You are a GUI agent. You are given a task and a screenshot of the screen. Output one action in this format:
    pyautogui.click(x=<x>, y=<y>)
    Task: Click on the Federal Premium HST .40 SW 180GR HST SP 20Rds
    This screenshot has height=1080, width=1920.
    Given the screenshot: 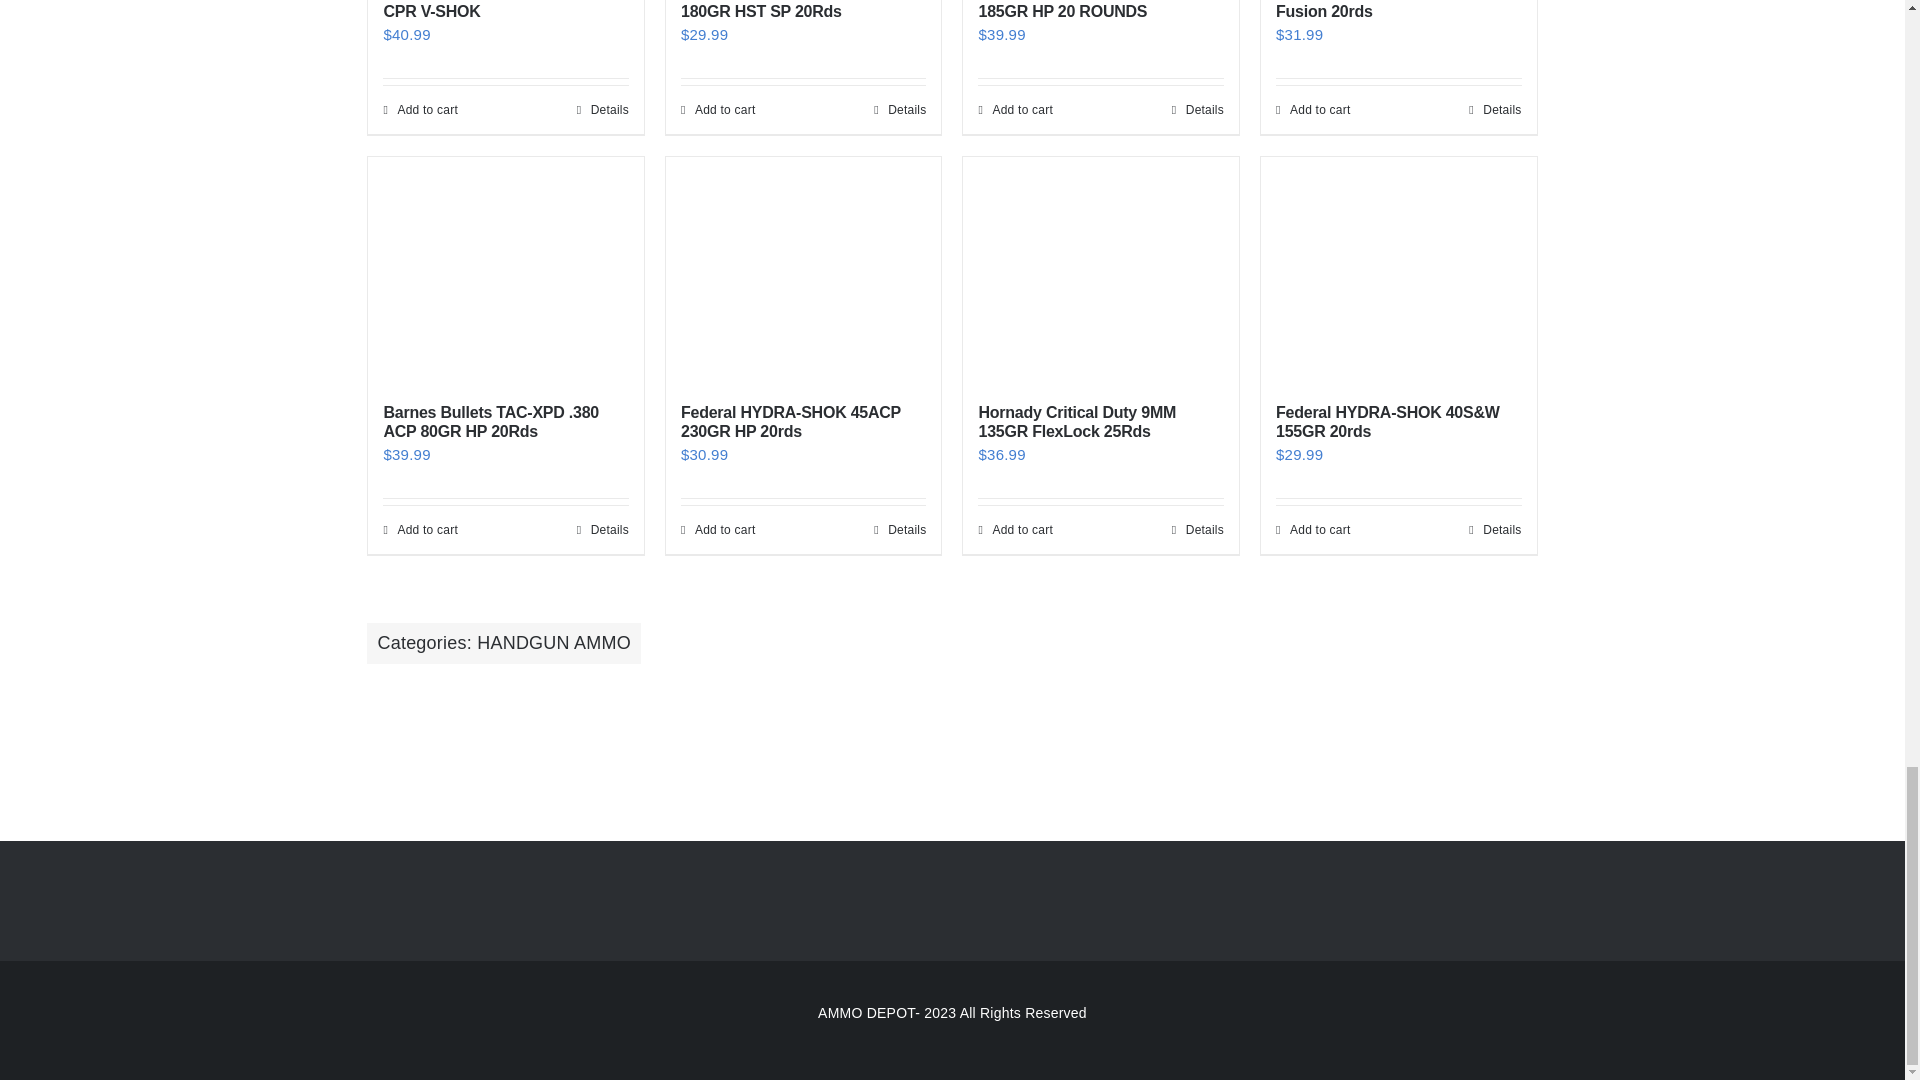 What is the action you would take?
    pyautogui.click(x=790, y=10)
    